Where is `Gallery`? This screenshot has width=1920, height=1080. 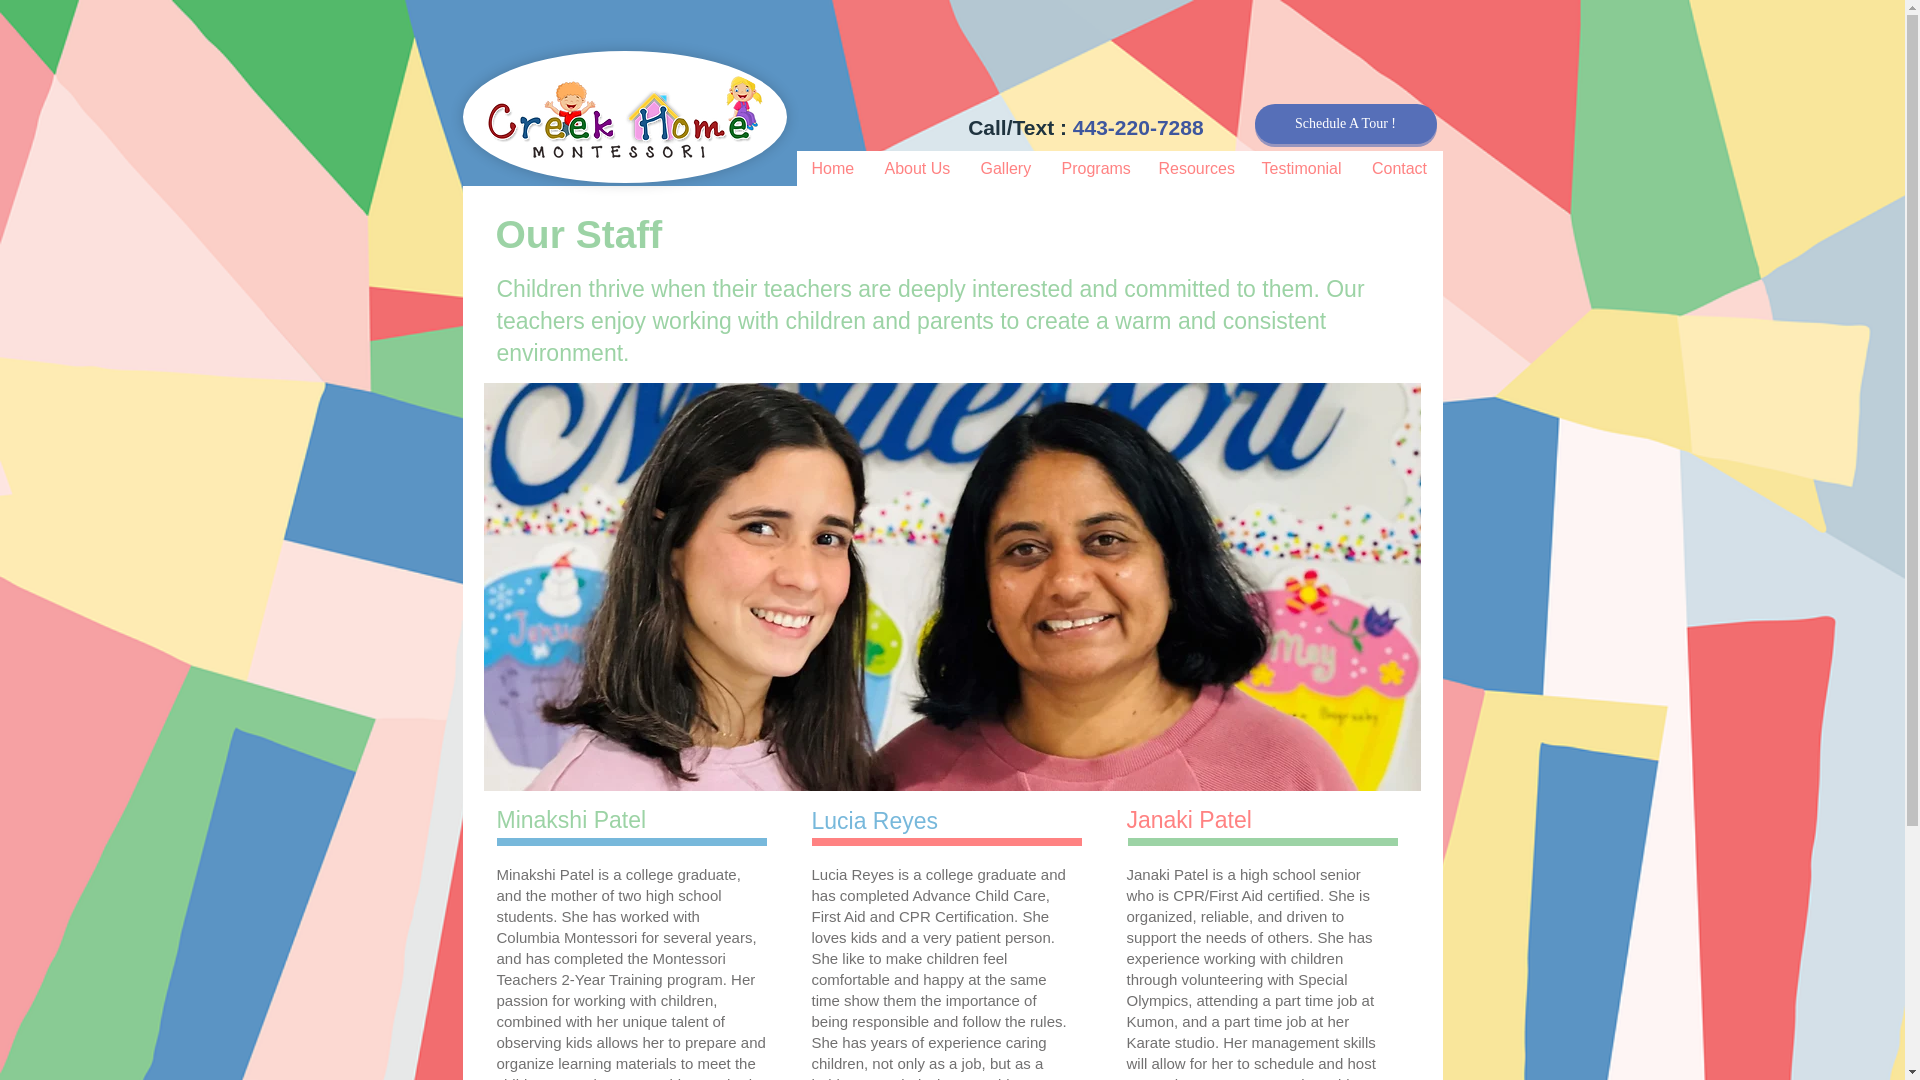
Gallery is located at coordinates (1004, 168).